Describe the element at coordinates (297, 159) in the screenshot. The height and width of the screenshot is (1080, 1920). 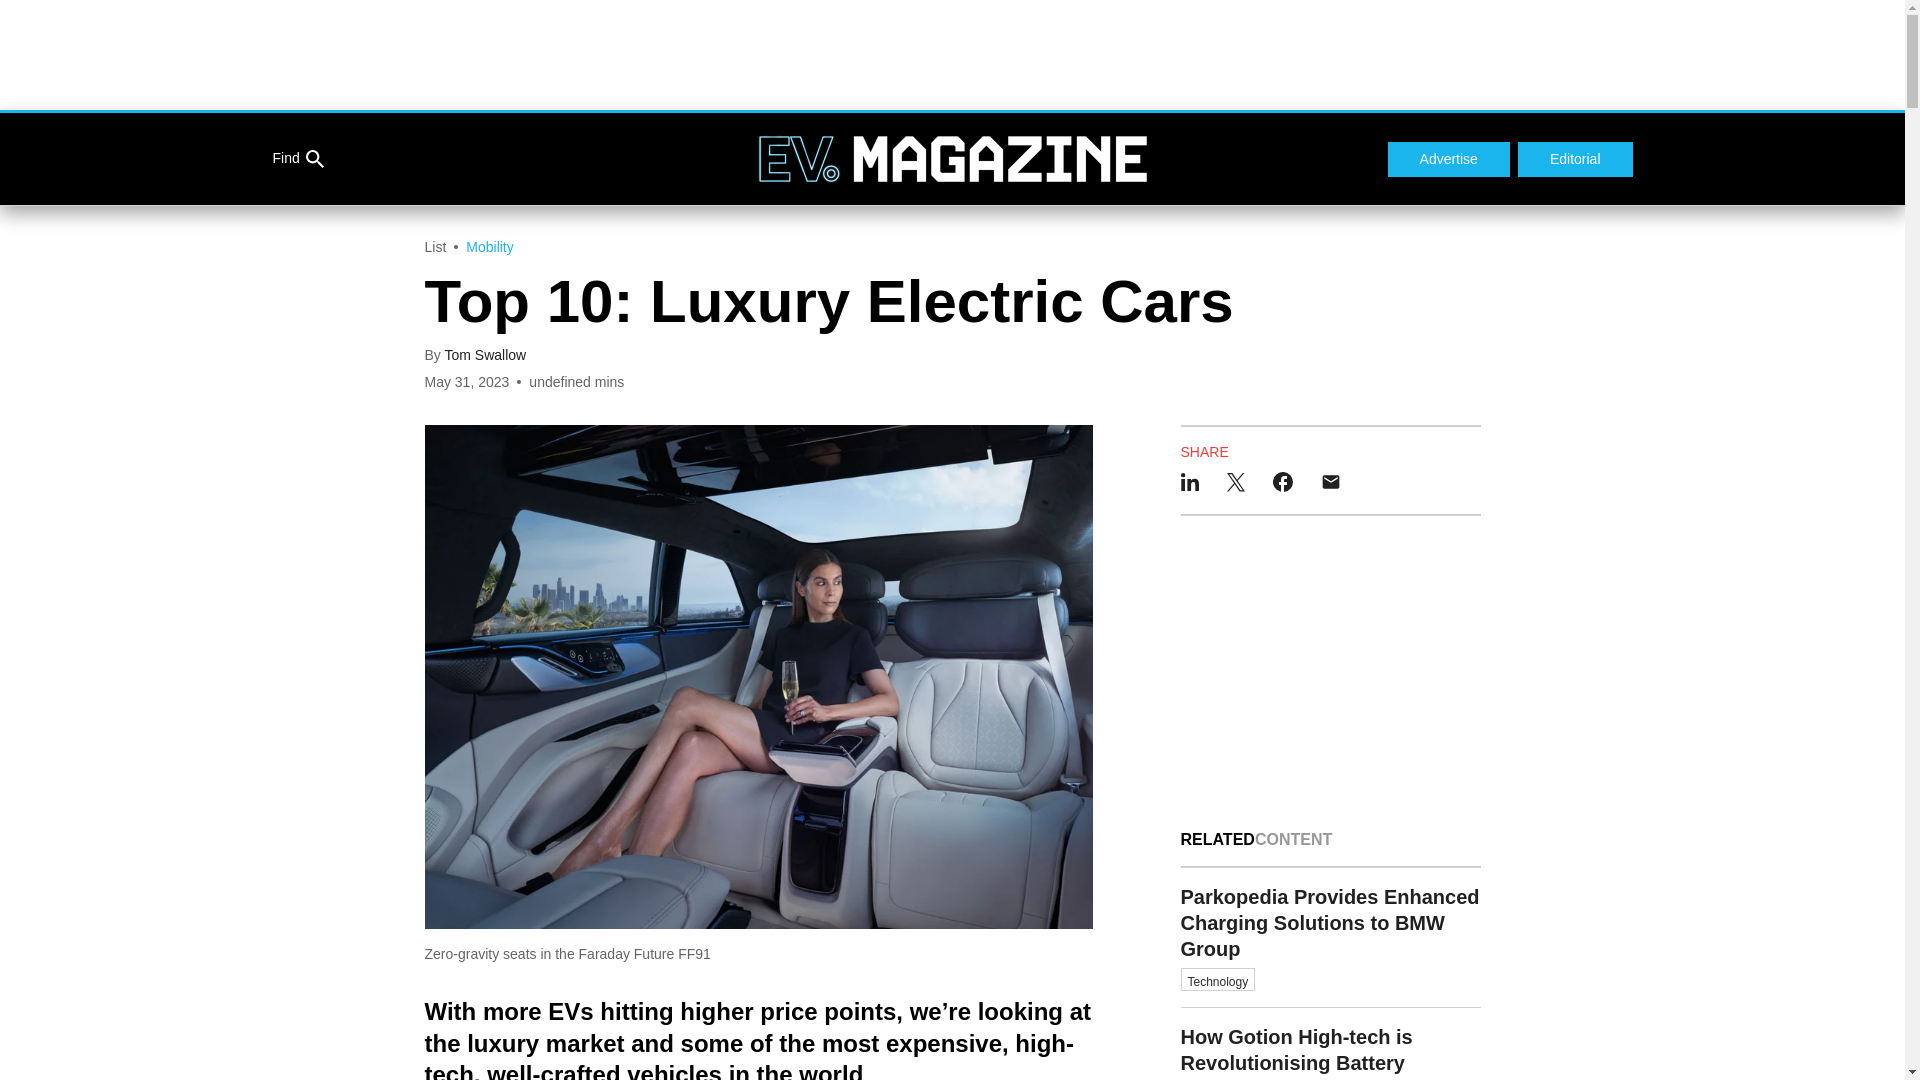
I see `Find` at that location.